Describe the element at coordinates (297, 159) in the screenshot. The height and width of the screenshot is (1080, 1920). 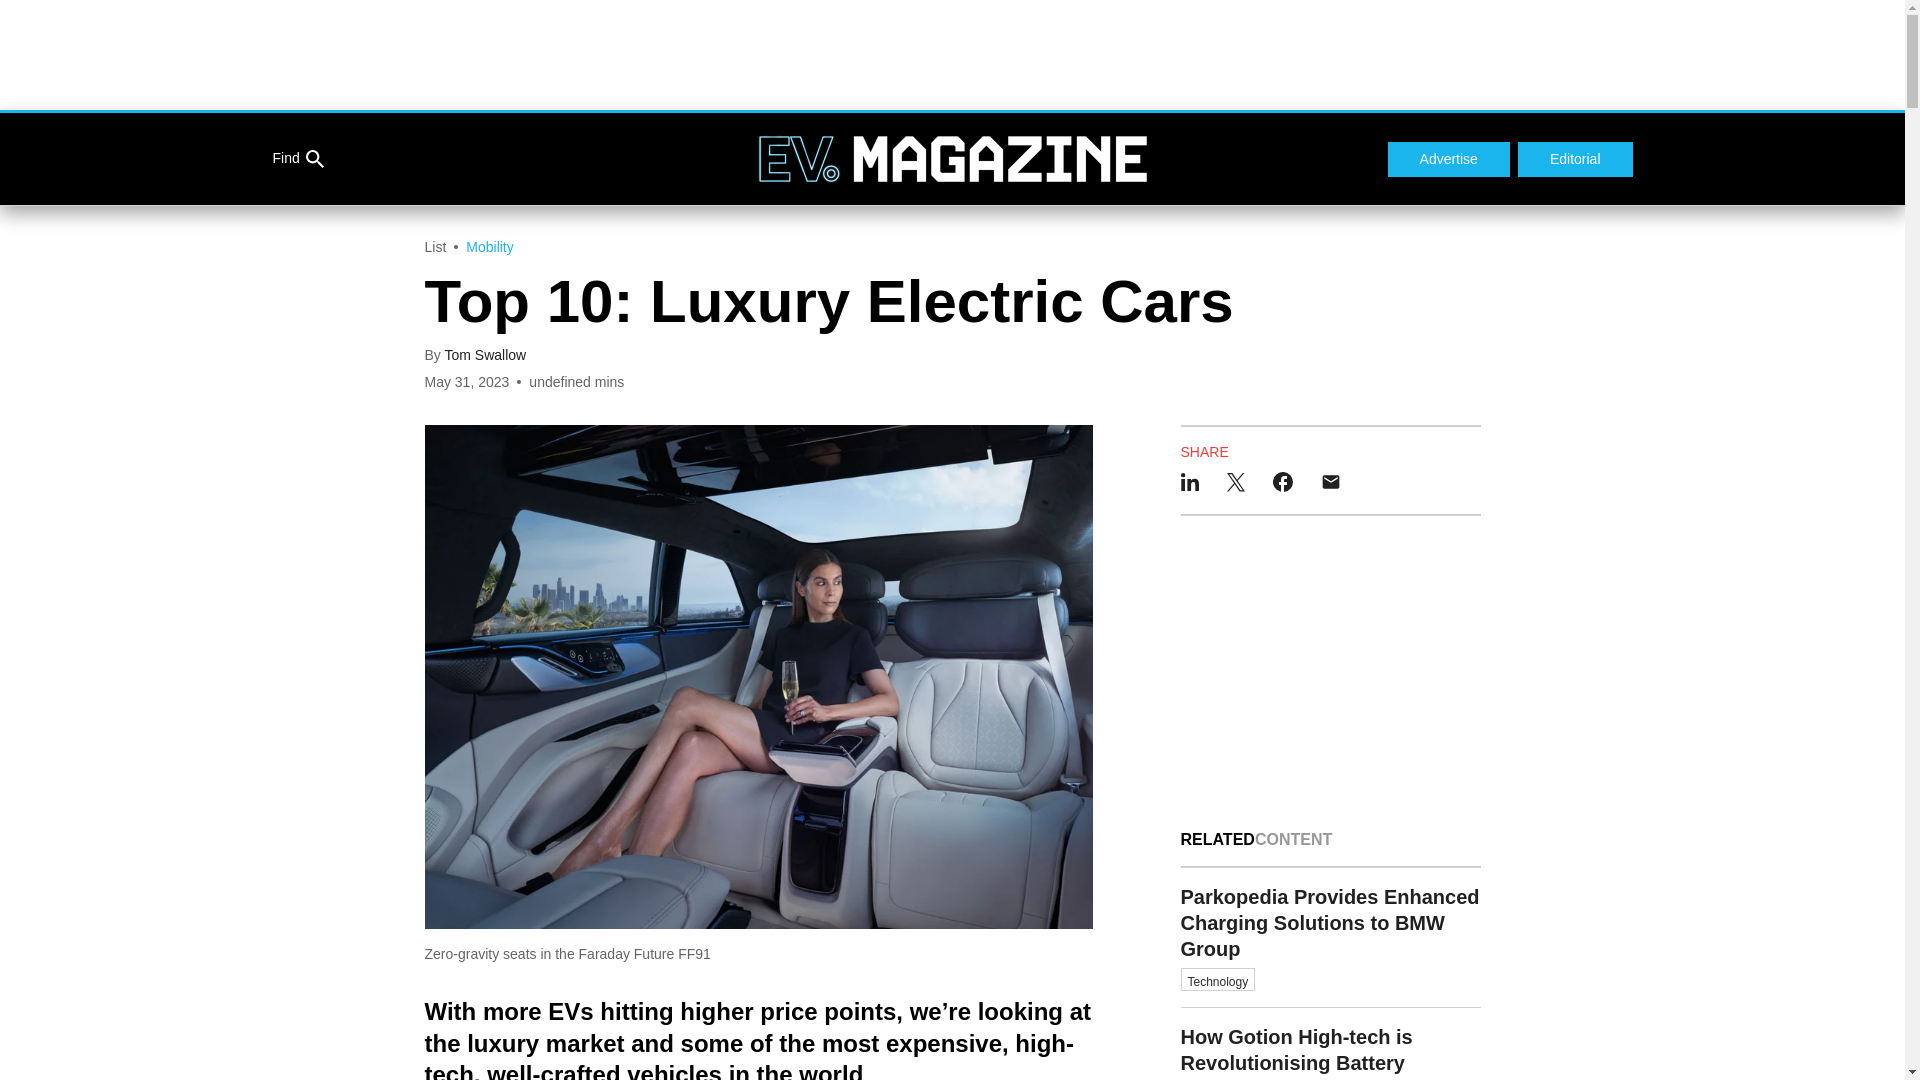
I see `Find` at that location.